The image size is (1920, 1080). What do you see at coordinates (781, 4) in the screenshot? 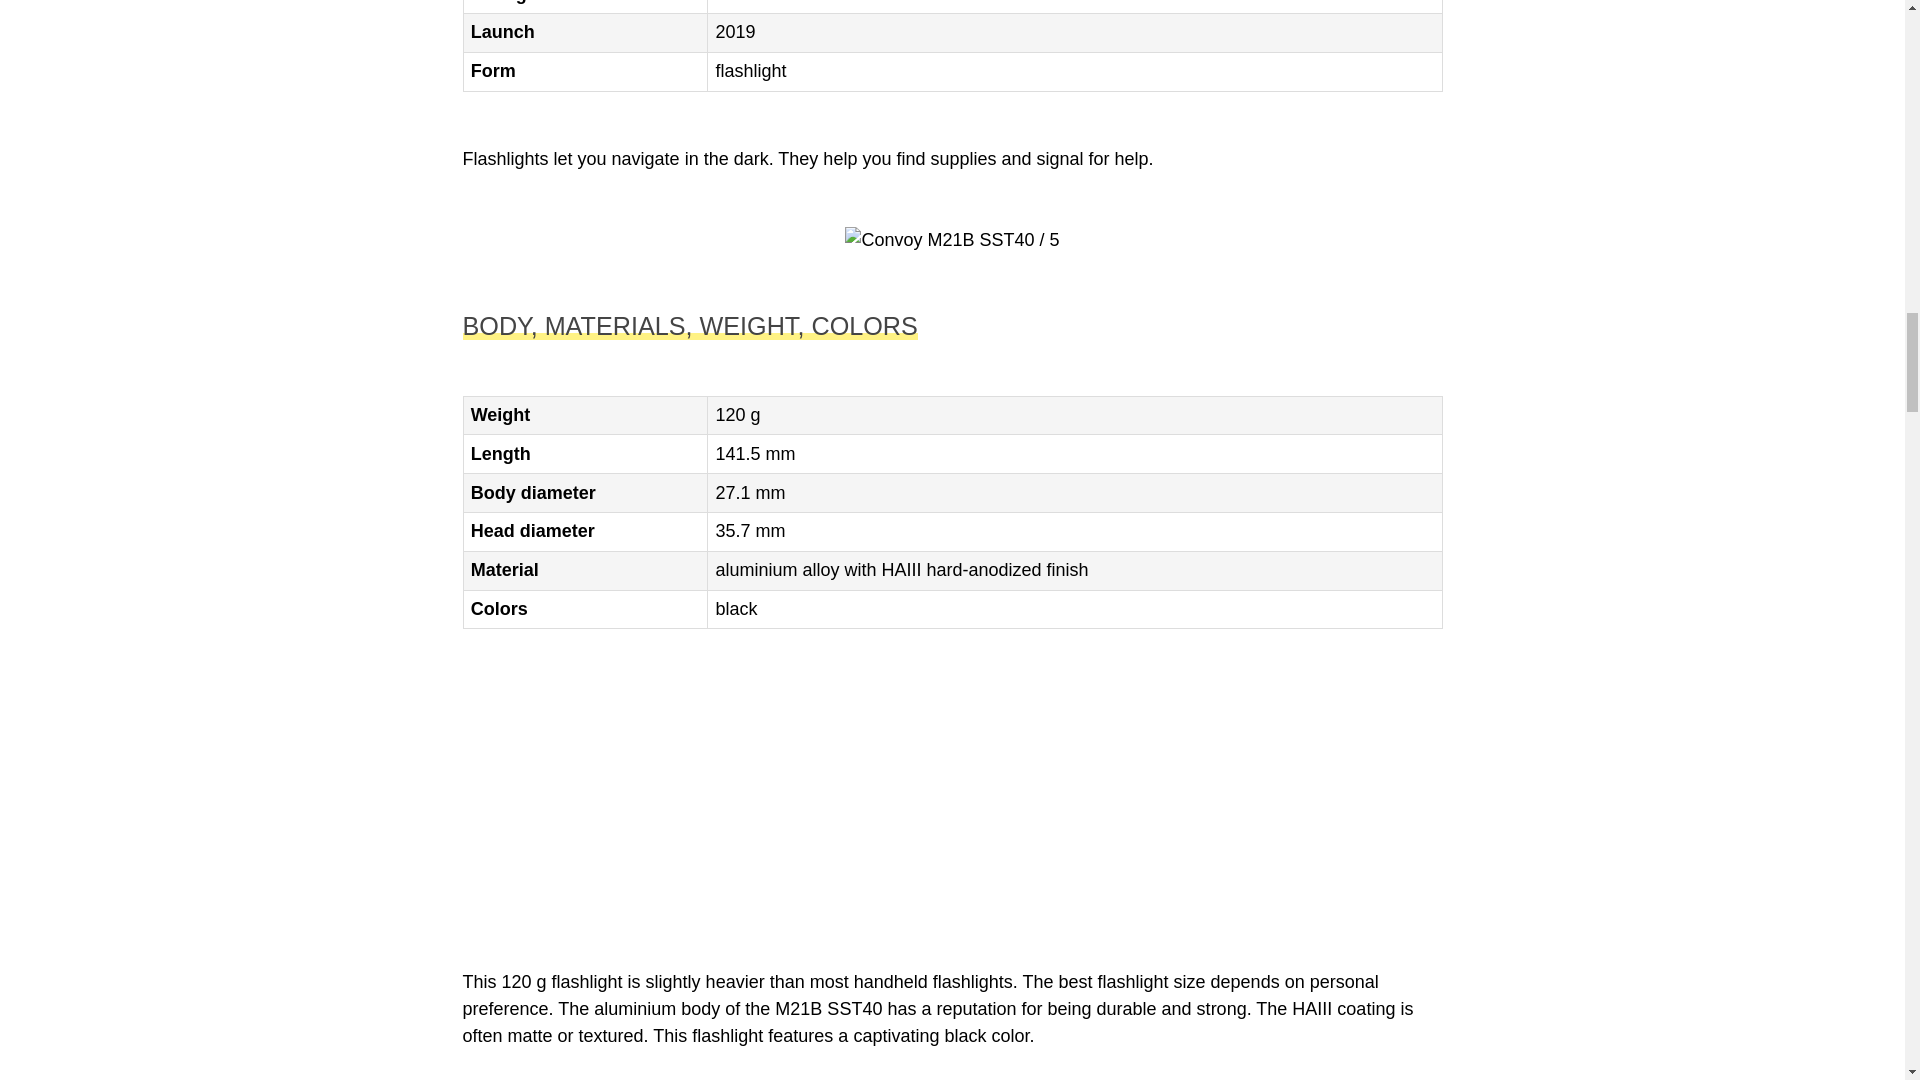
I see `Good` at bounding box center [781, 4].